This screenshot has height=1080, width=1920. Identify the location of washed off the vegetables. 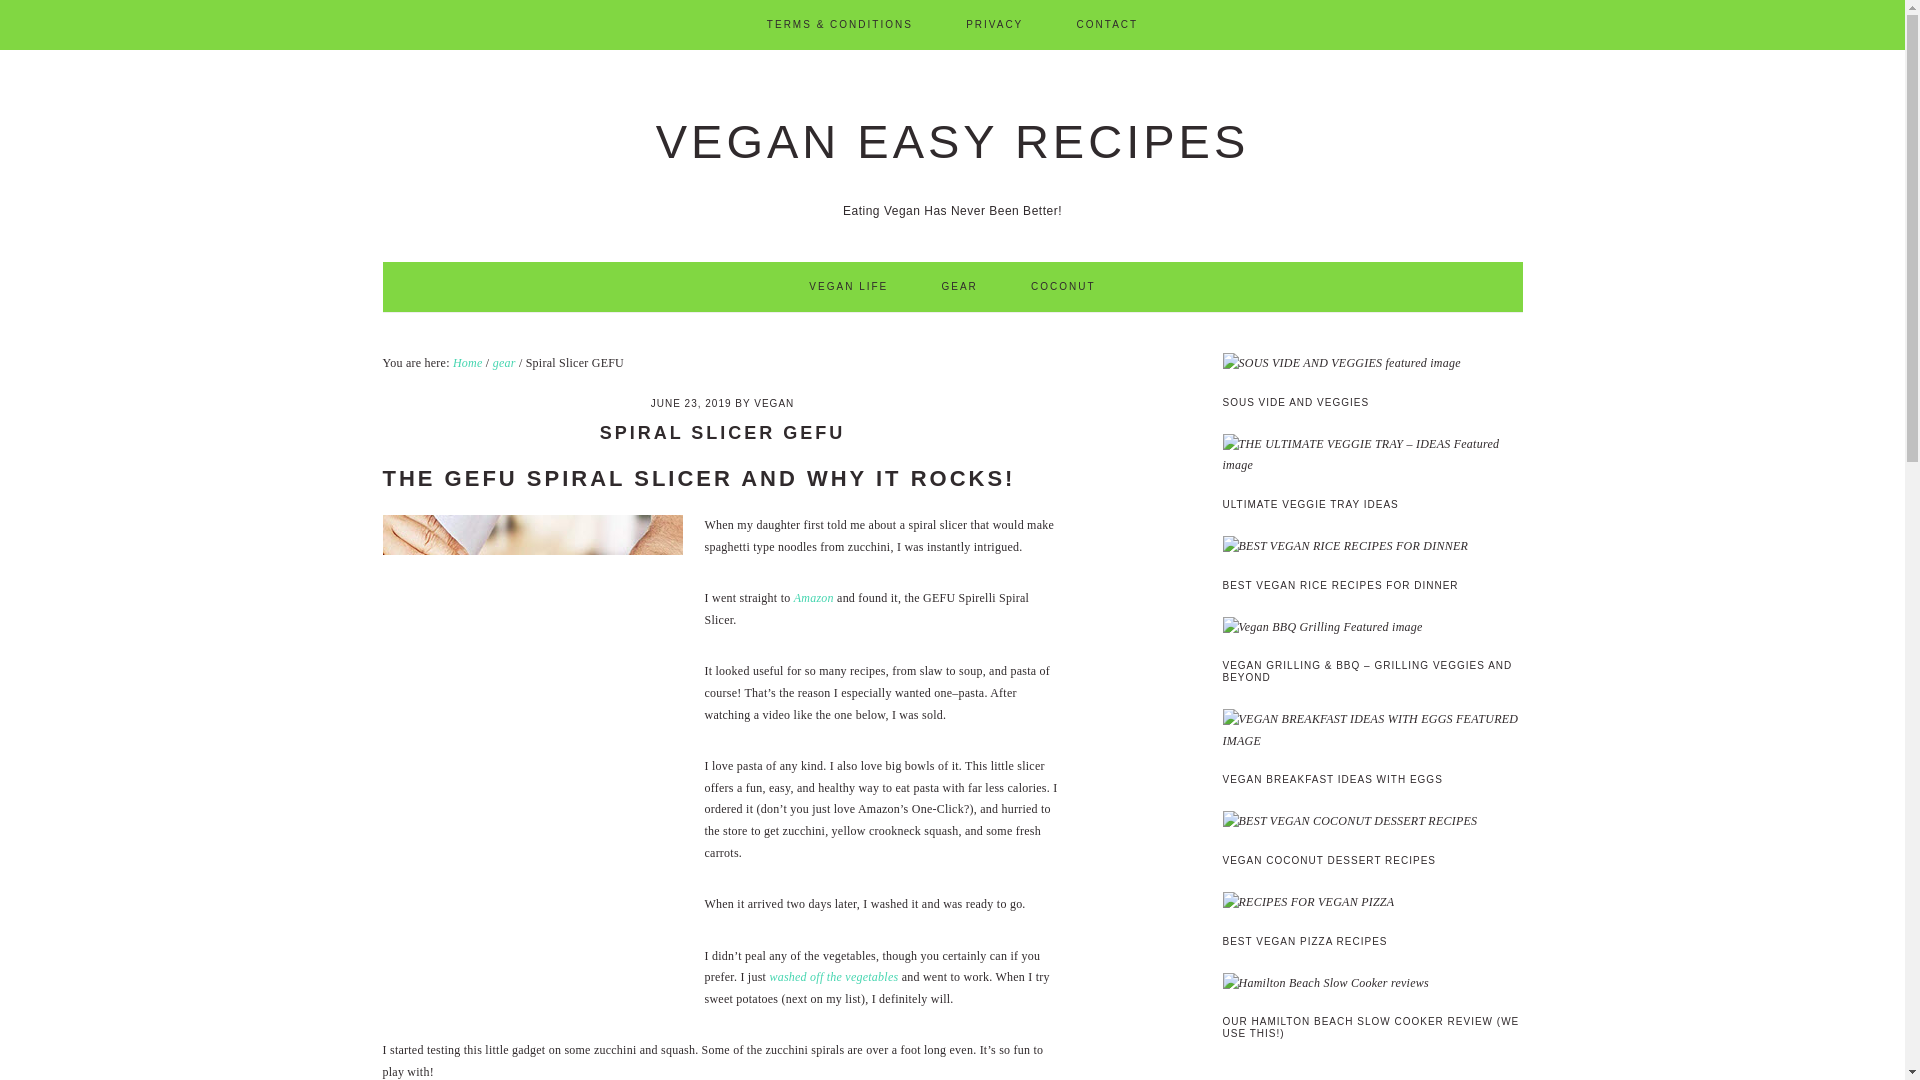
(834, 976).